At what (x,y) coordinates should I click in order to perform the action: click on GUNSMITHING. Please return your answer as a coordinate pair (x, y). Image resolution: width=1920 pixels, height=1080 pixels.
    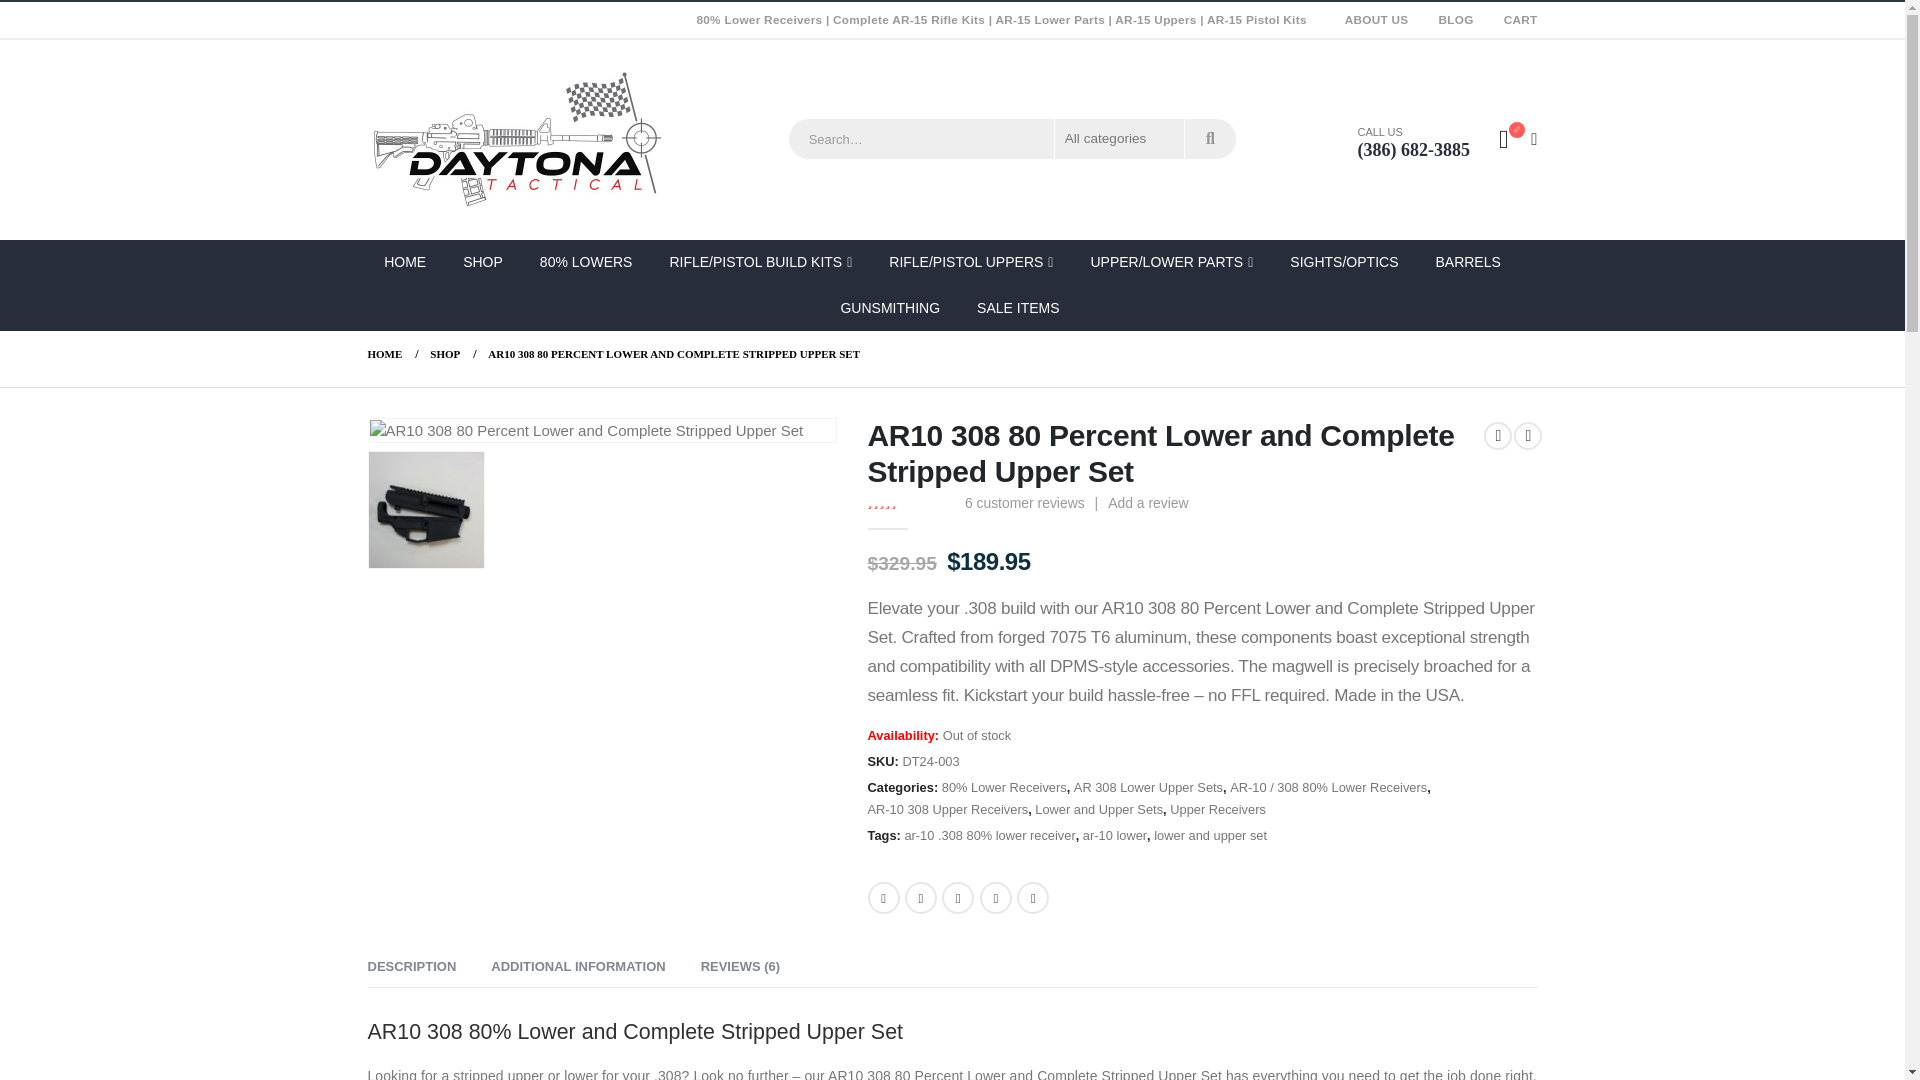
    Looking at the image, I should click on (892, 308).